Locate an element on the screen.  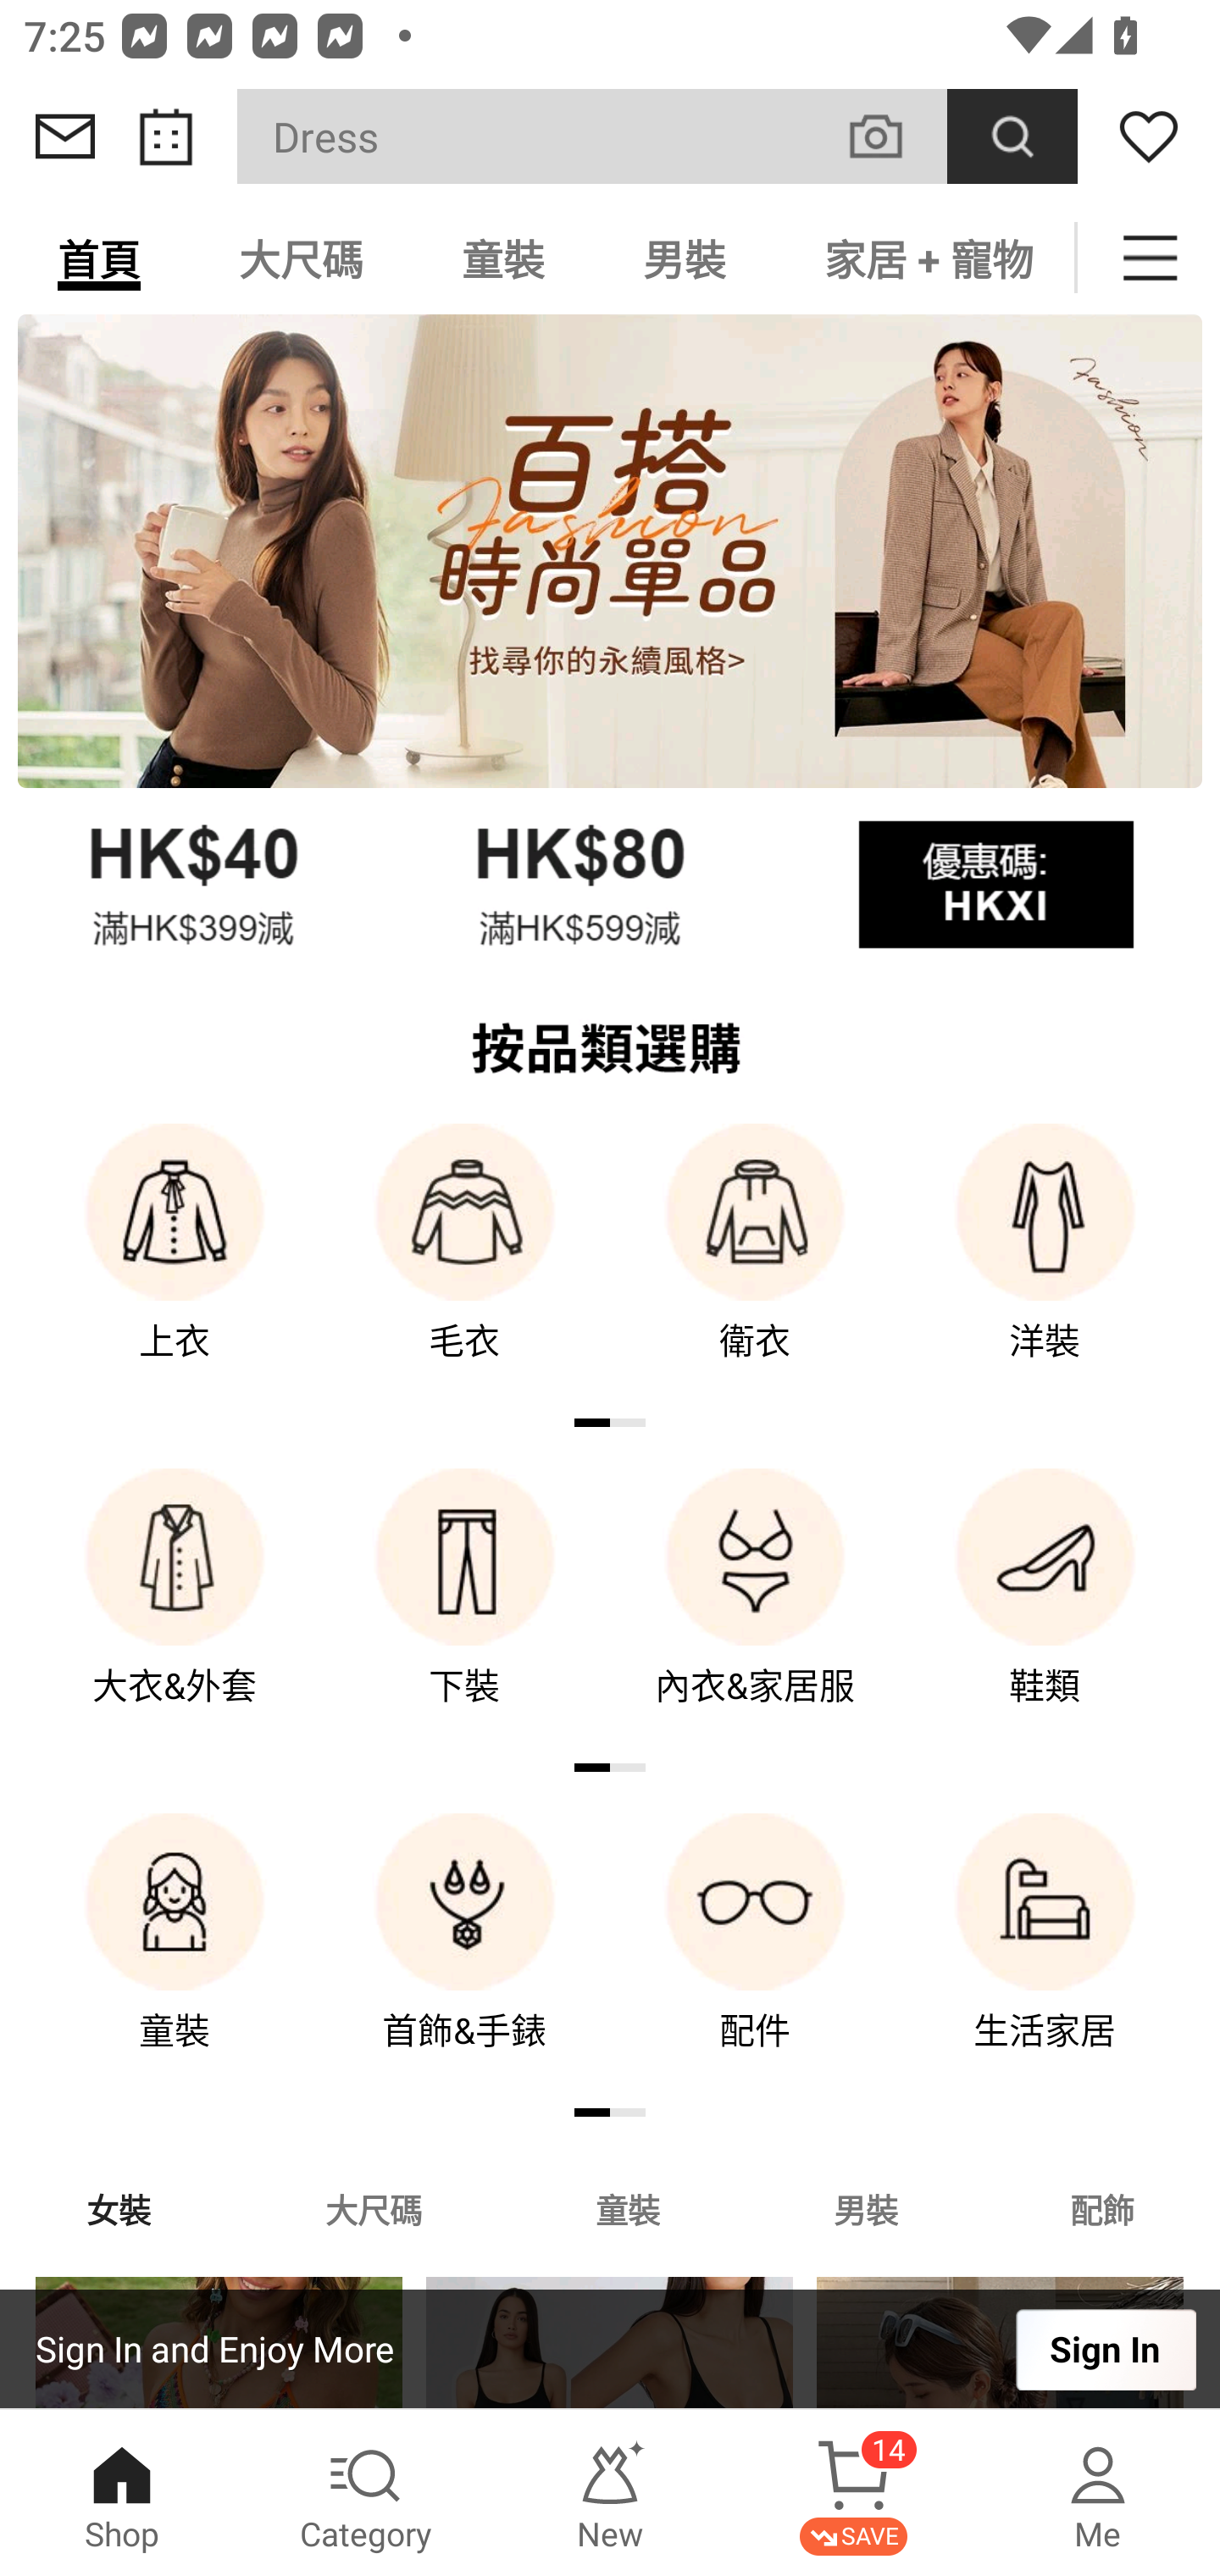
上衣 is located at coordinates (175, 1264).